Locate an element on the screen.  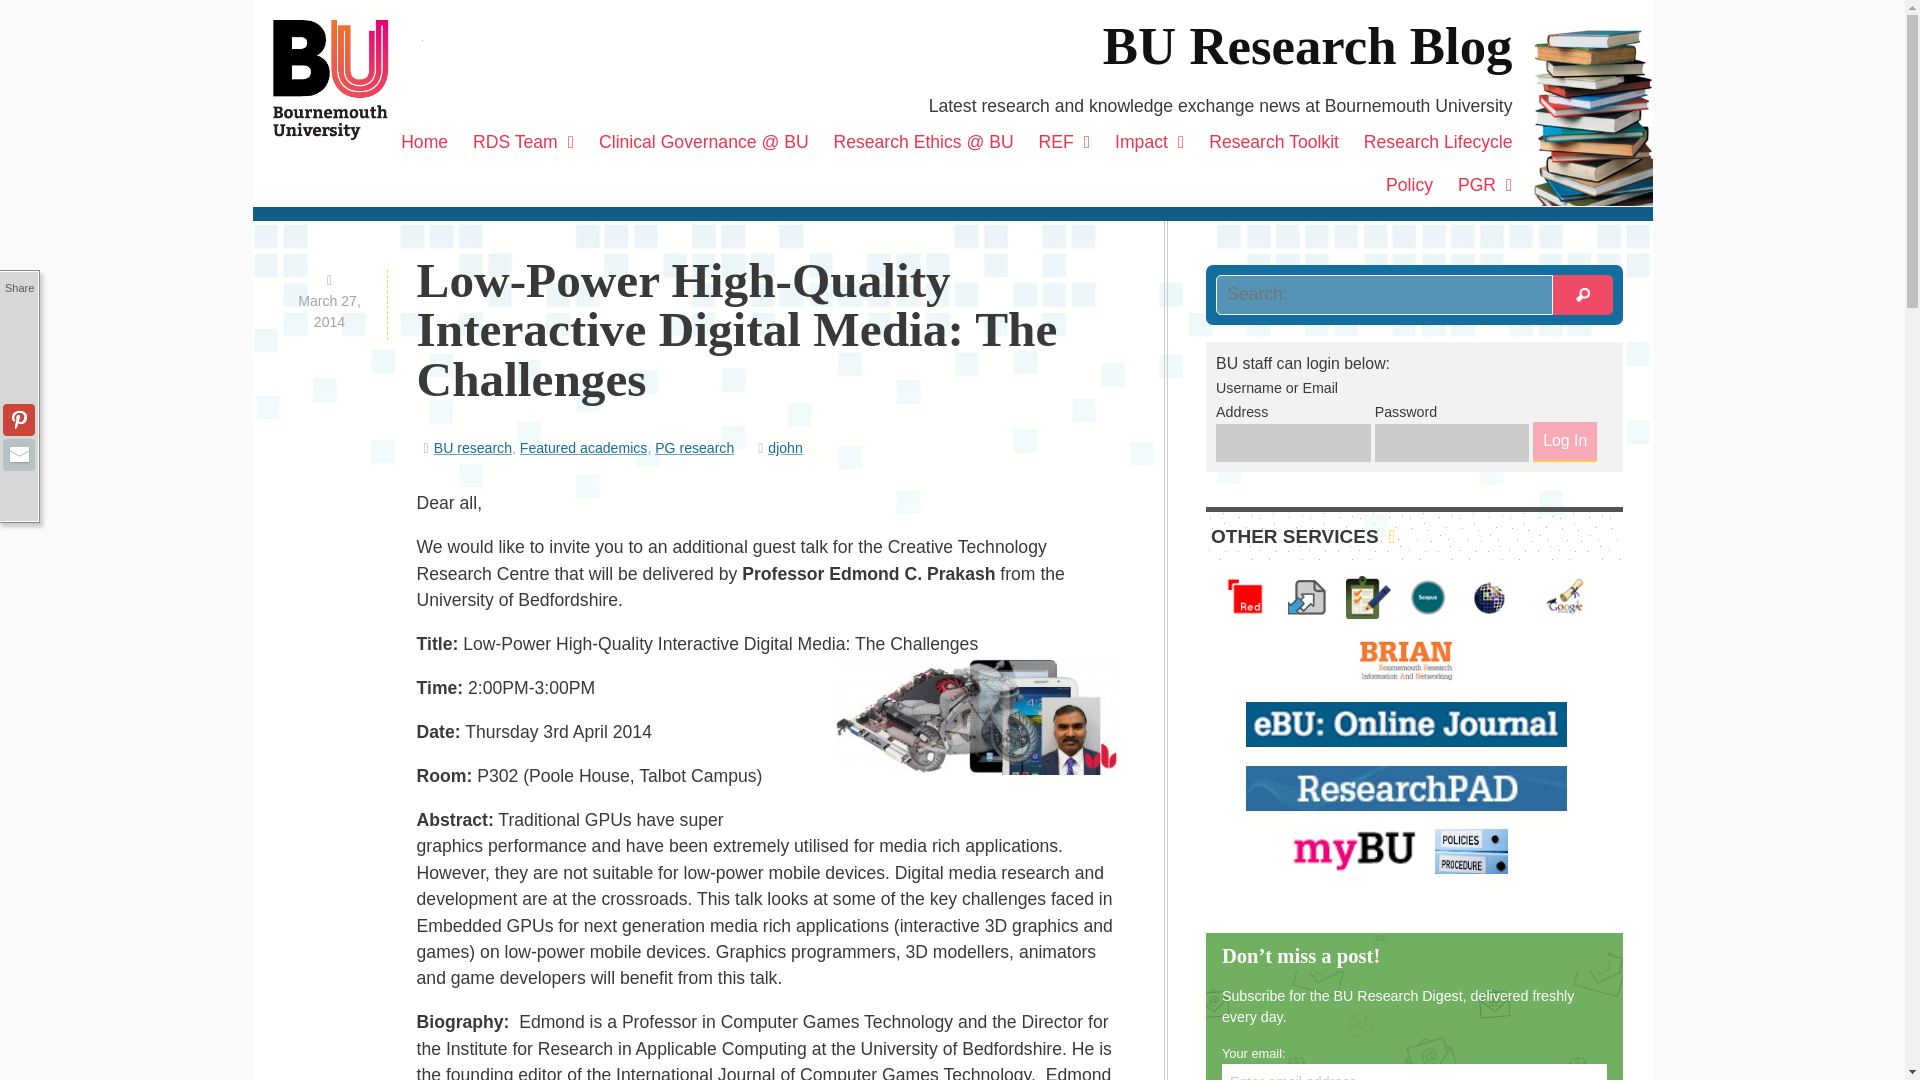
Impact is located at coordinates (1150, 142).